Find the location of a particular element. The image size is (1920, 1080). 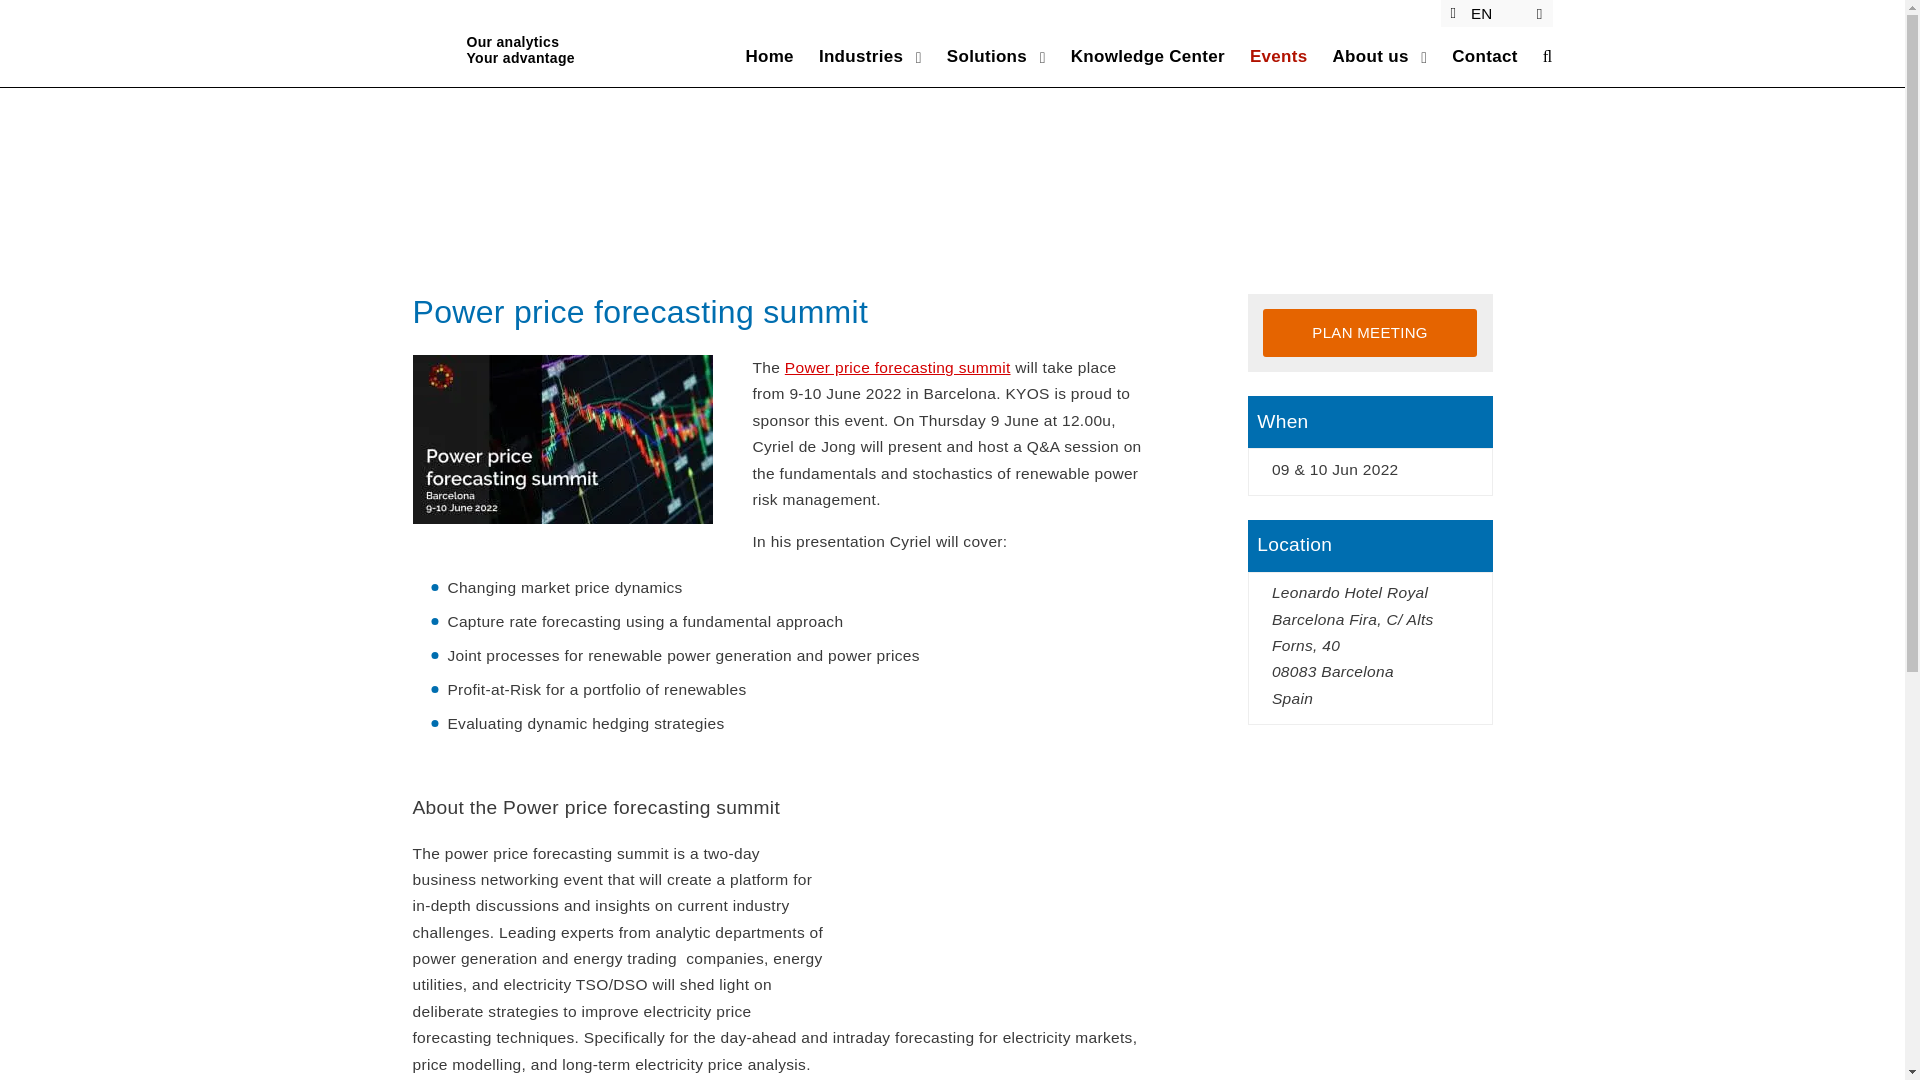

Knowledge Center is located at coordinates (1370, 332).